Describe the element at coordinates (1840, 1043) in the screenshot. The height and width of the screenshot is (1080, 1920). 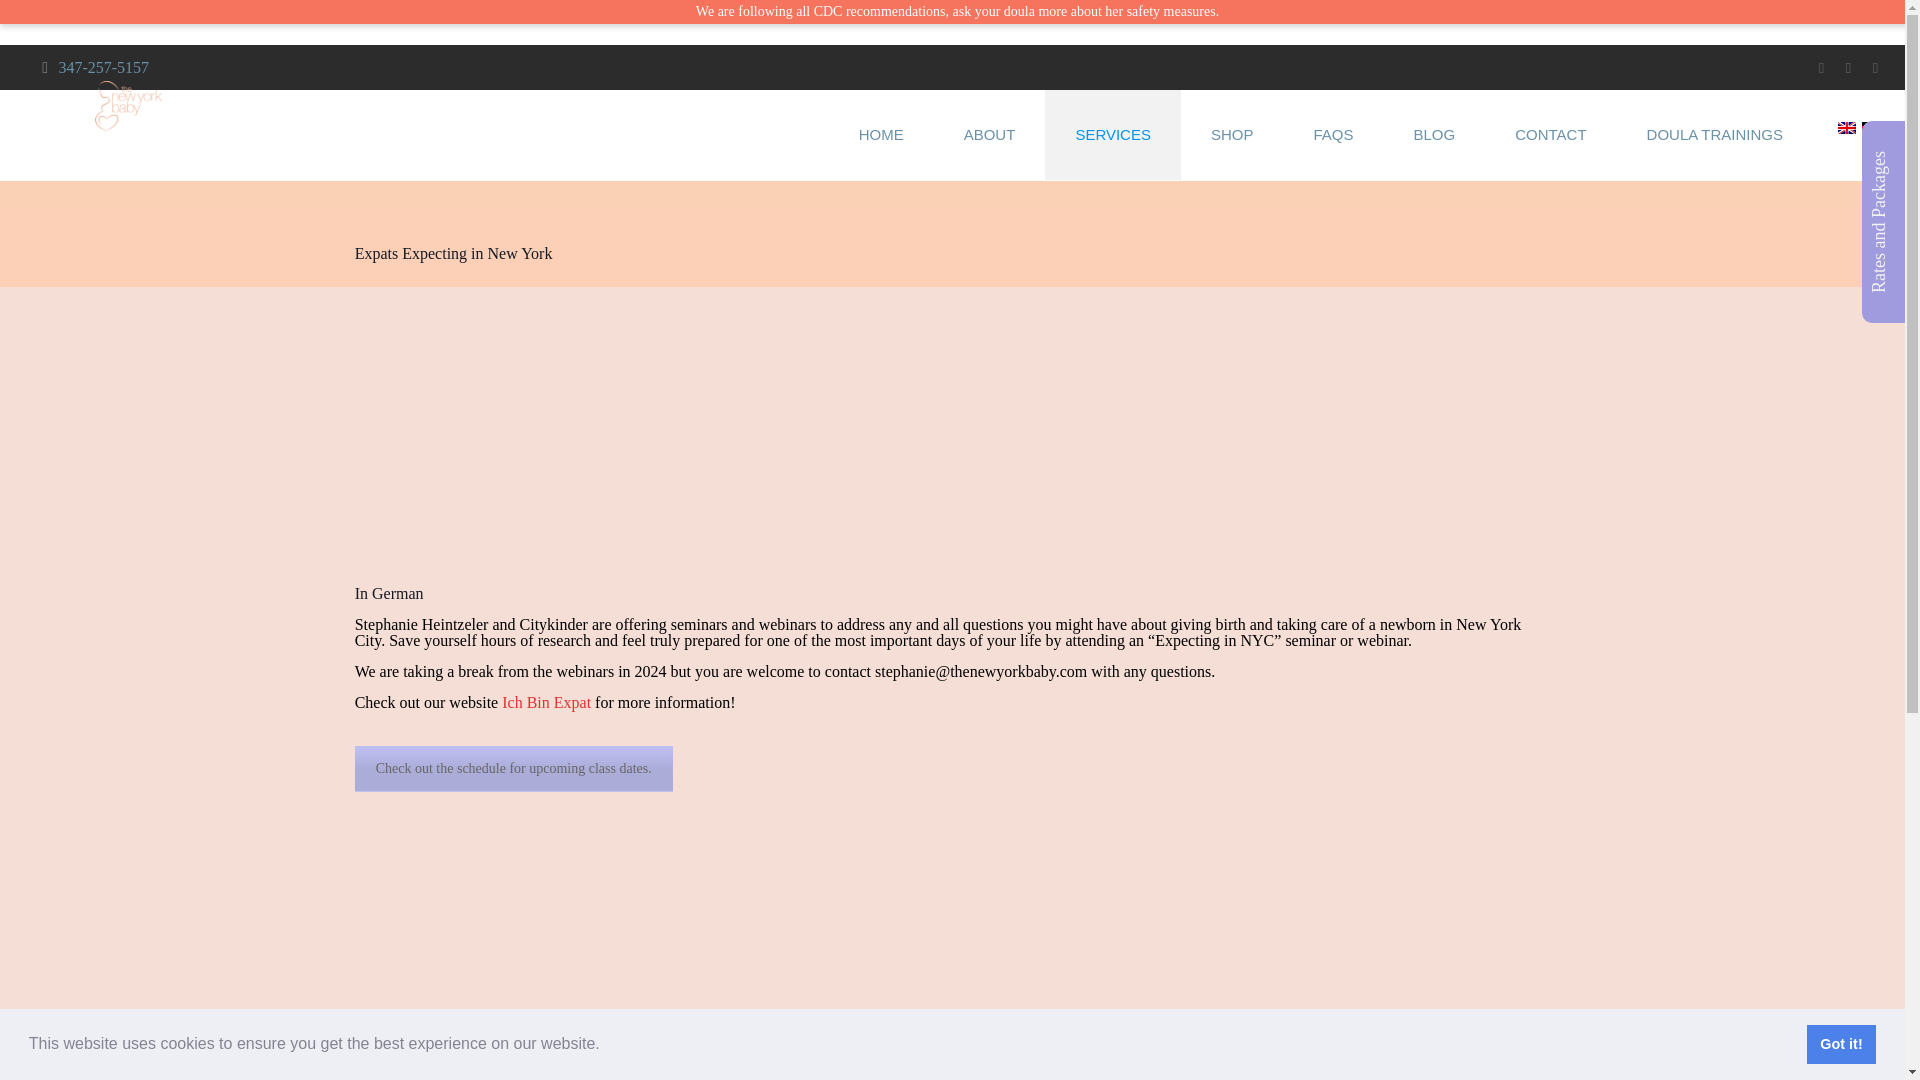
I see `Got it!` at that location.